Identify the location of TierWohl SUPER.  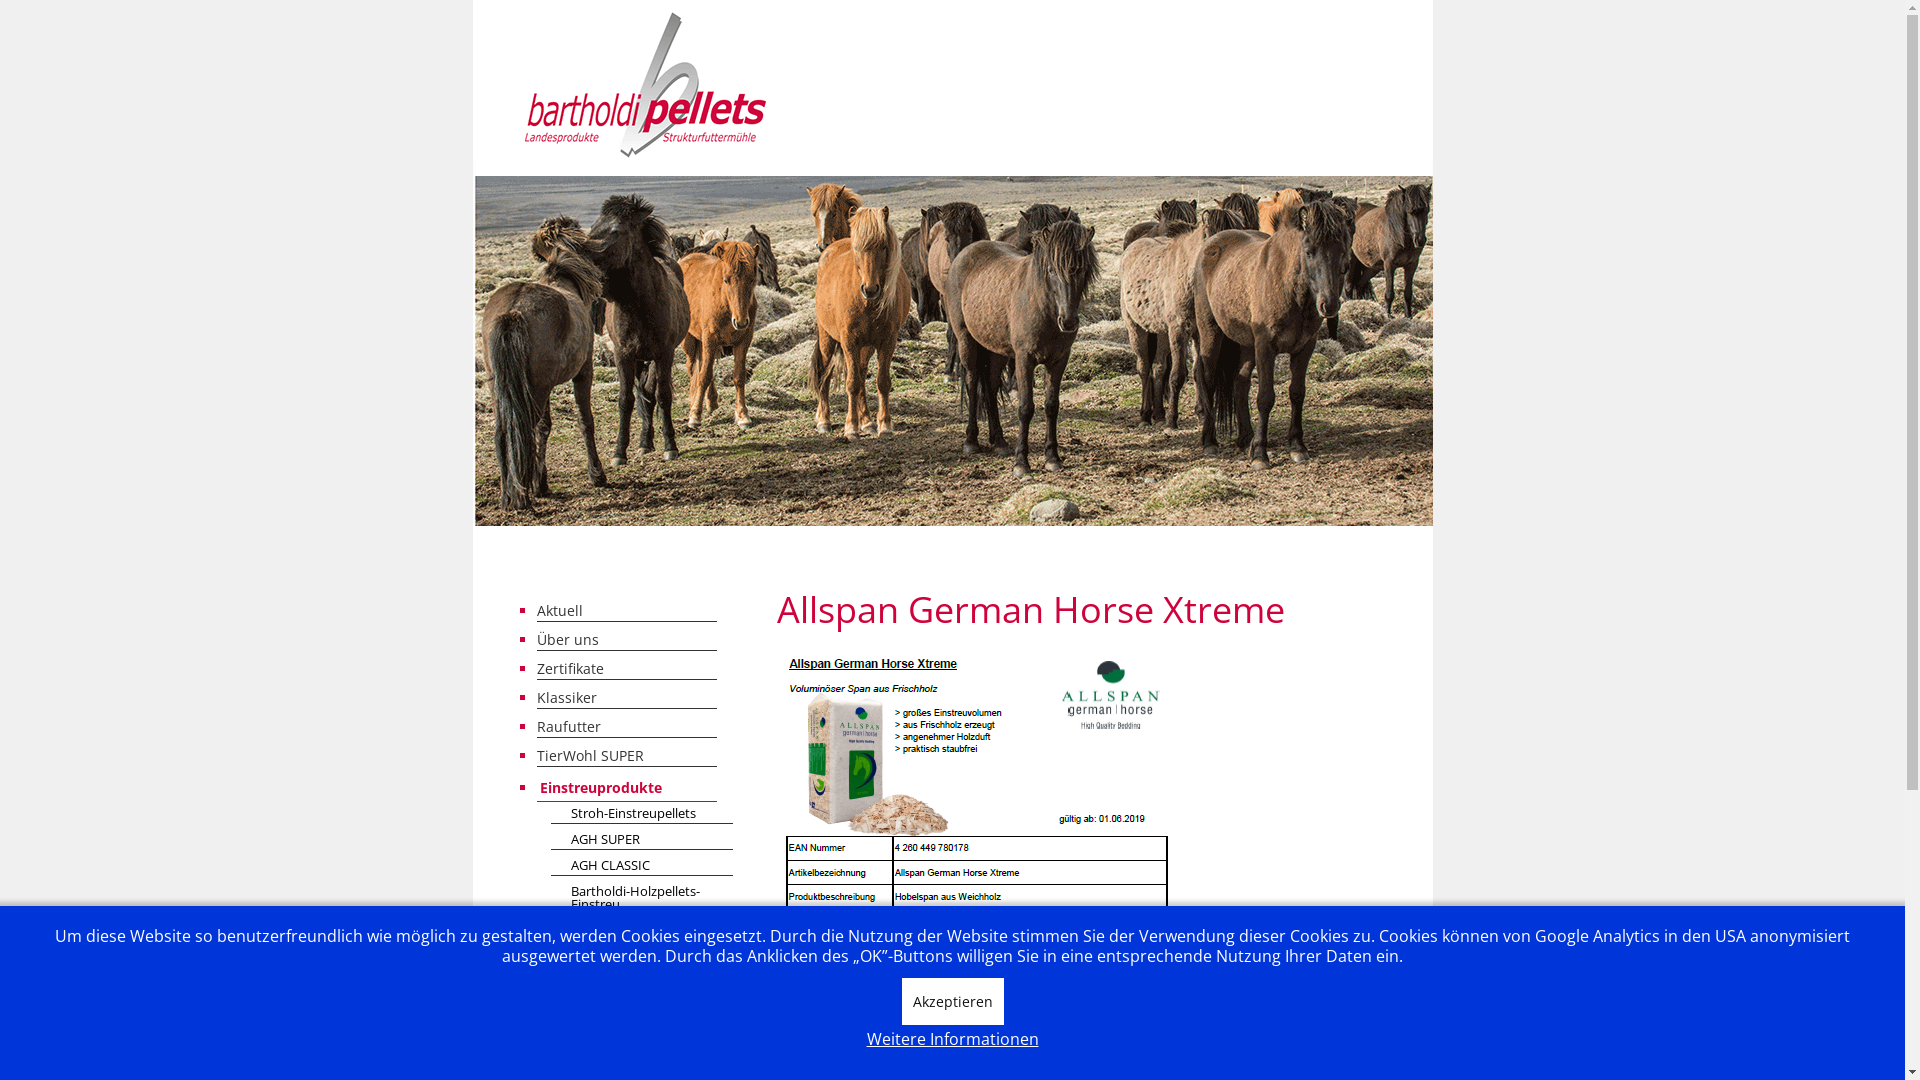
(626, 755).